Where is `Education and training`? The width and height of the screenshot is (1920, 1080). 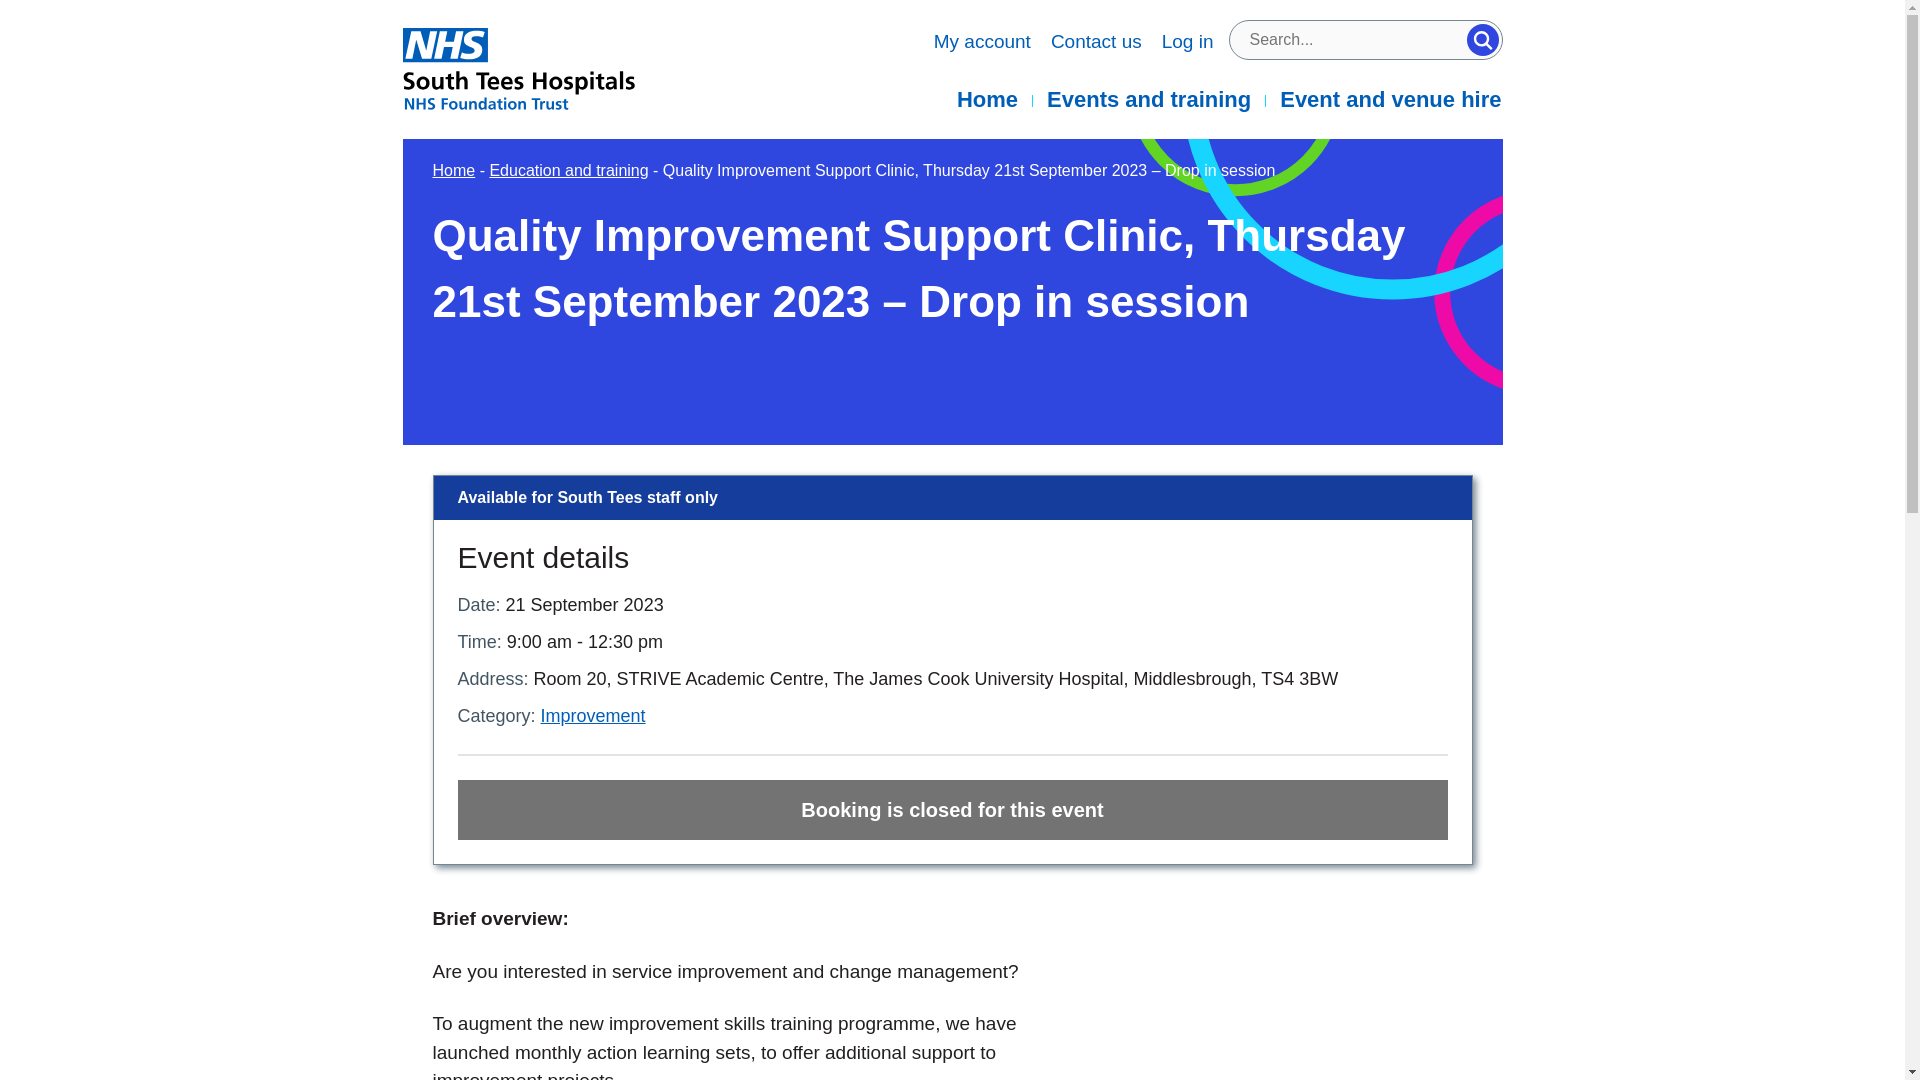 Education and training is located at coordinates (568, 170).